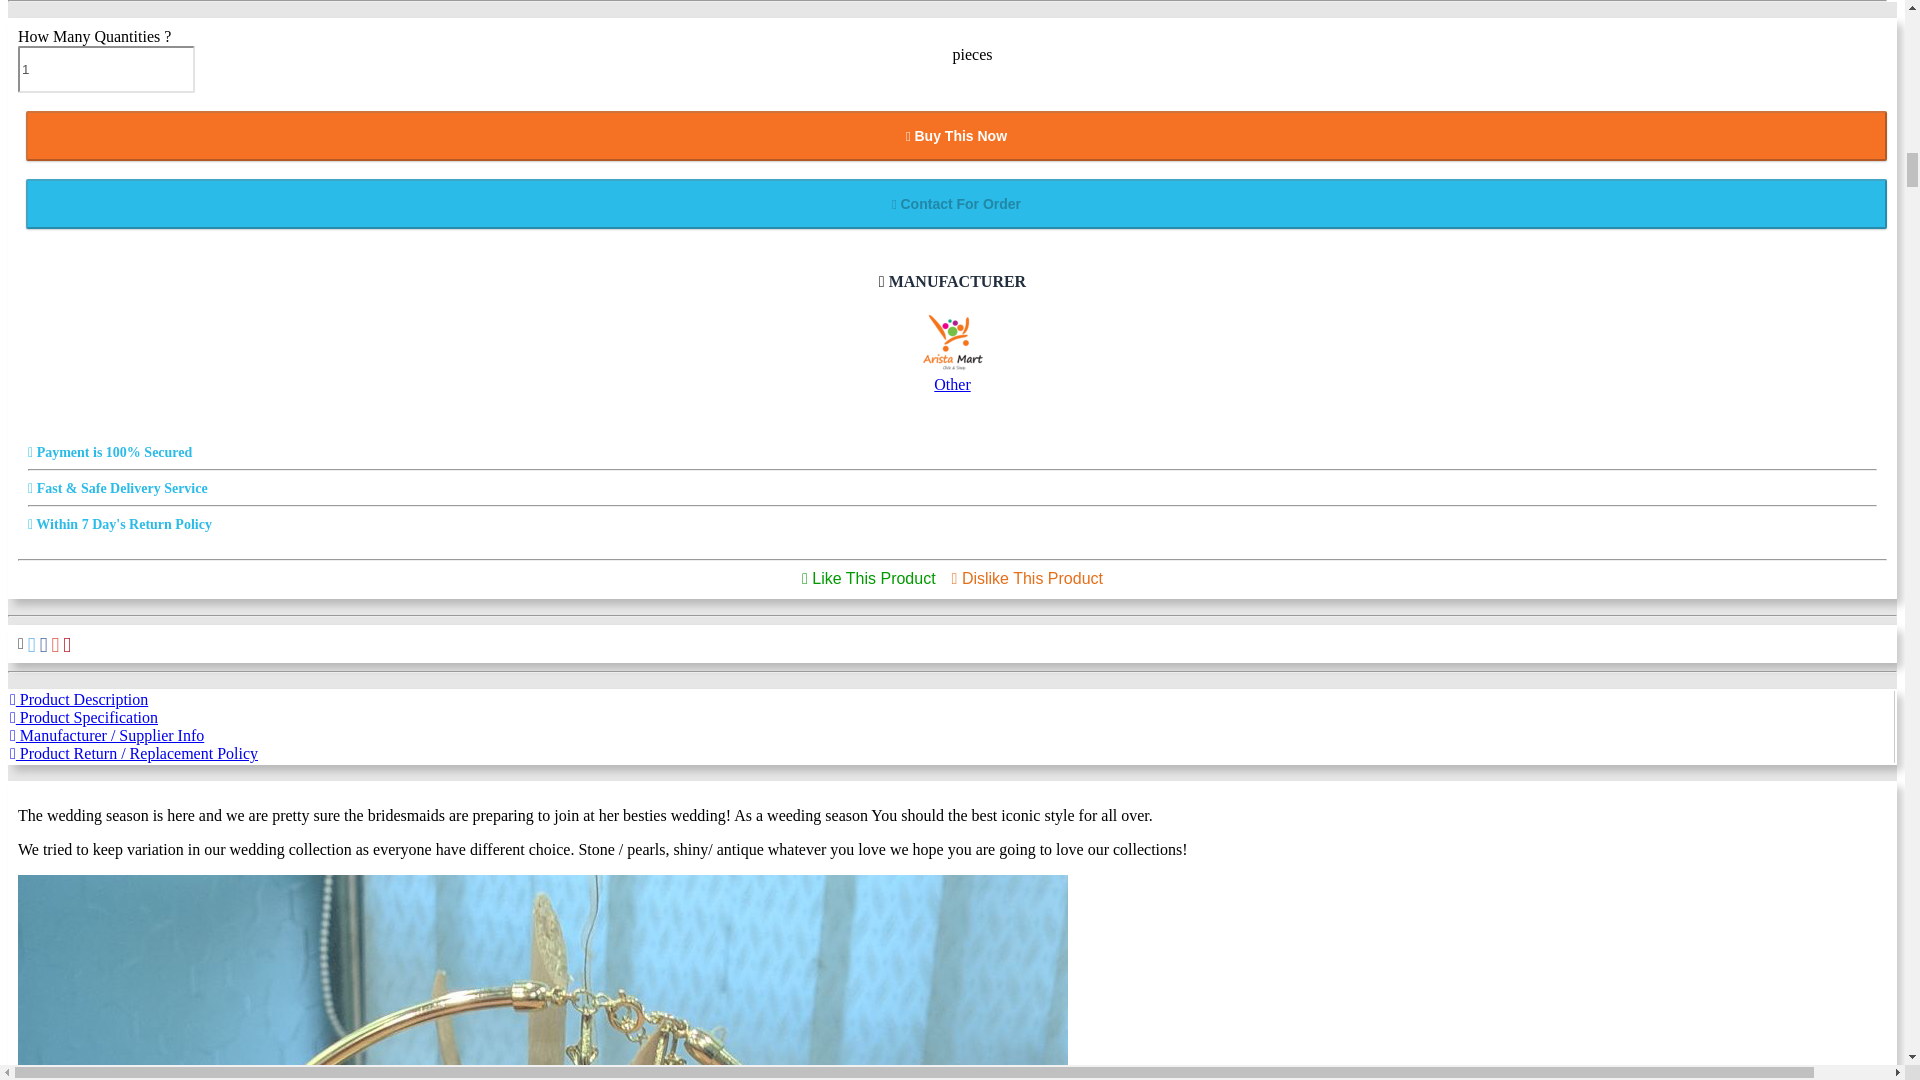 Image resolution: width=1920 pixels, height=1080 pixels. What do you see at coordinates (106, 69) in the screenshot?
I see `1` at bounding box center [106, 69].